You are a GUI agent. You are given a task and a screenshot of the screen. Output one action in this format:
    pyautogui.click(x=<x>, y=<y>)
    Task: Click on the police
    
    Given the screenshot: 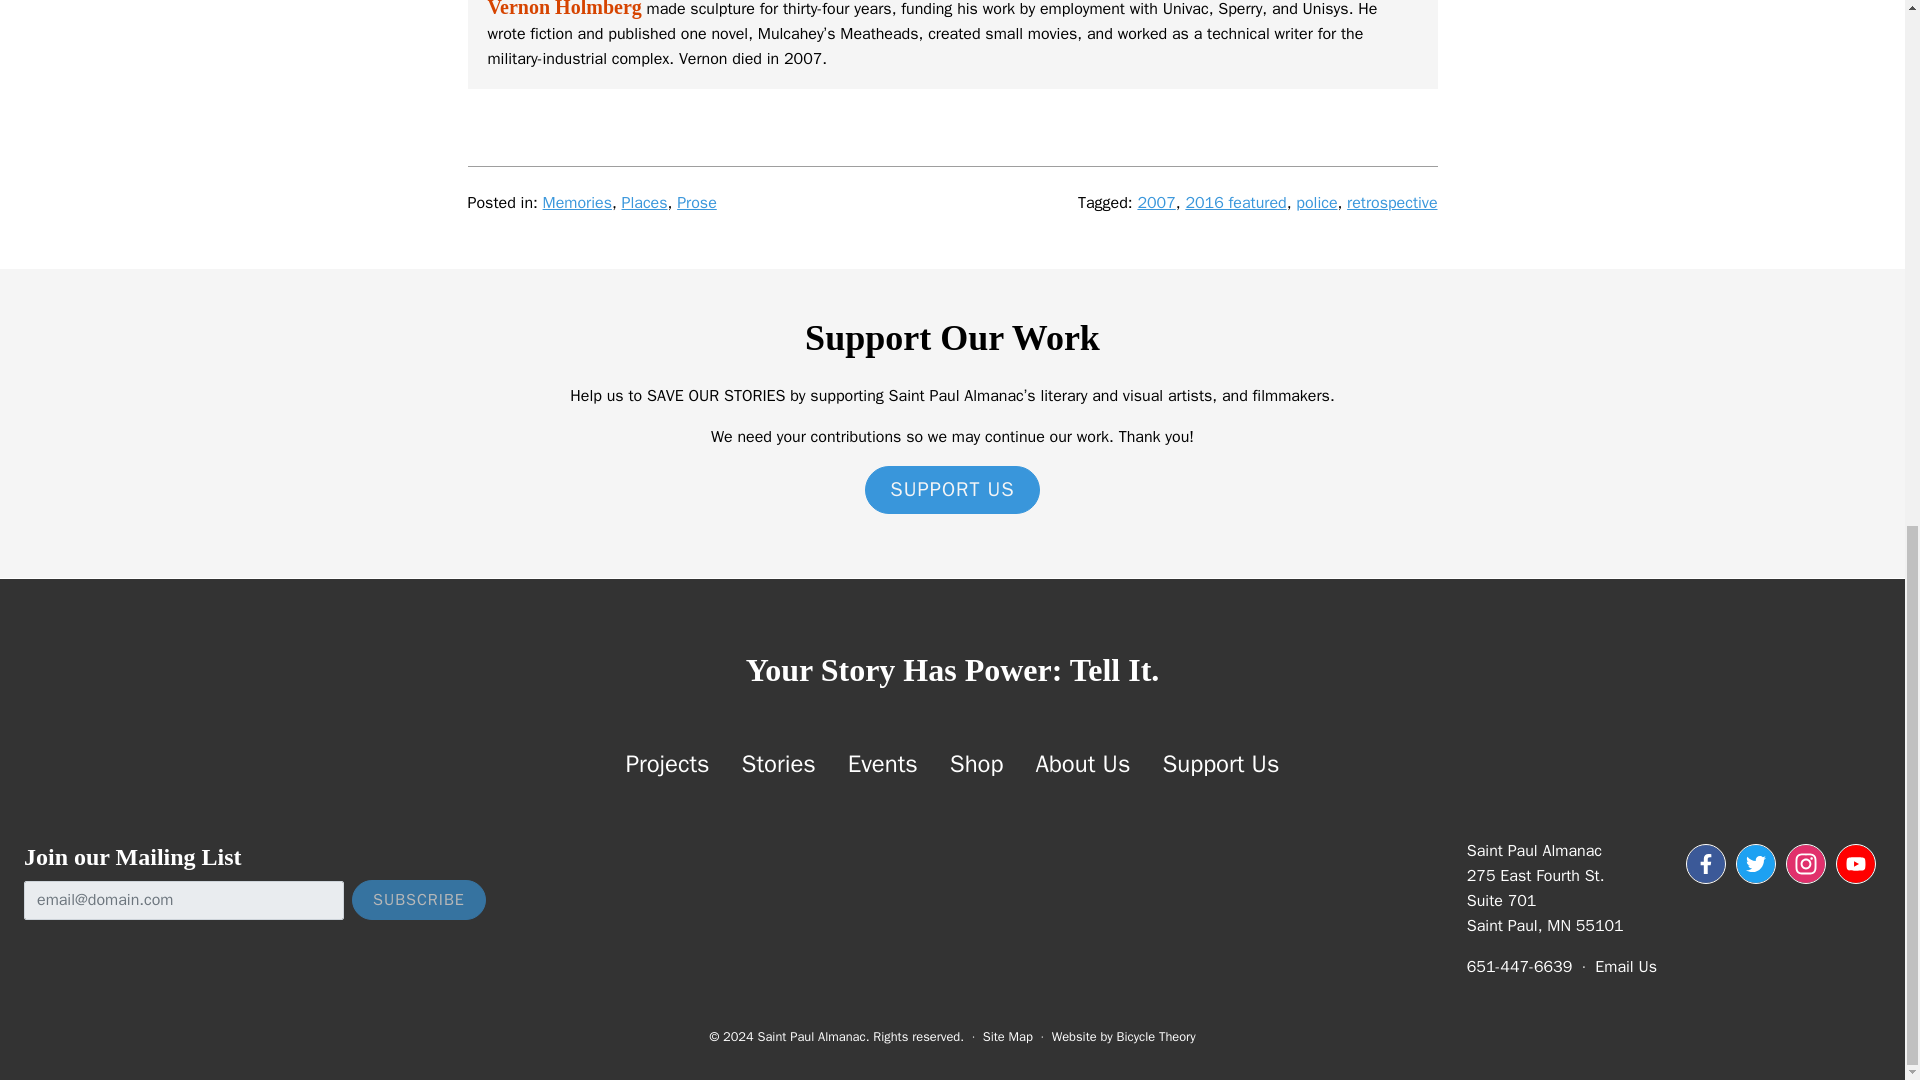 What is the action you would take?
    pyautogui.click(x=1316, y=202)
    